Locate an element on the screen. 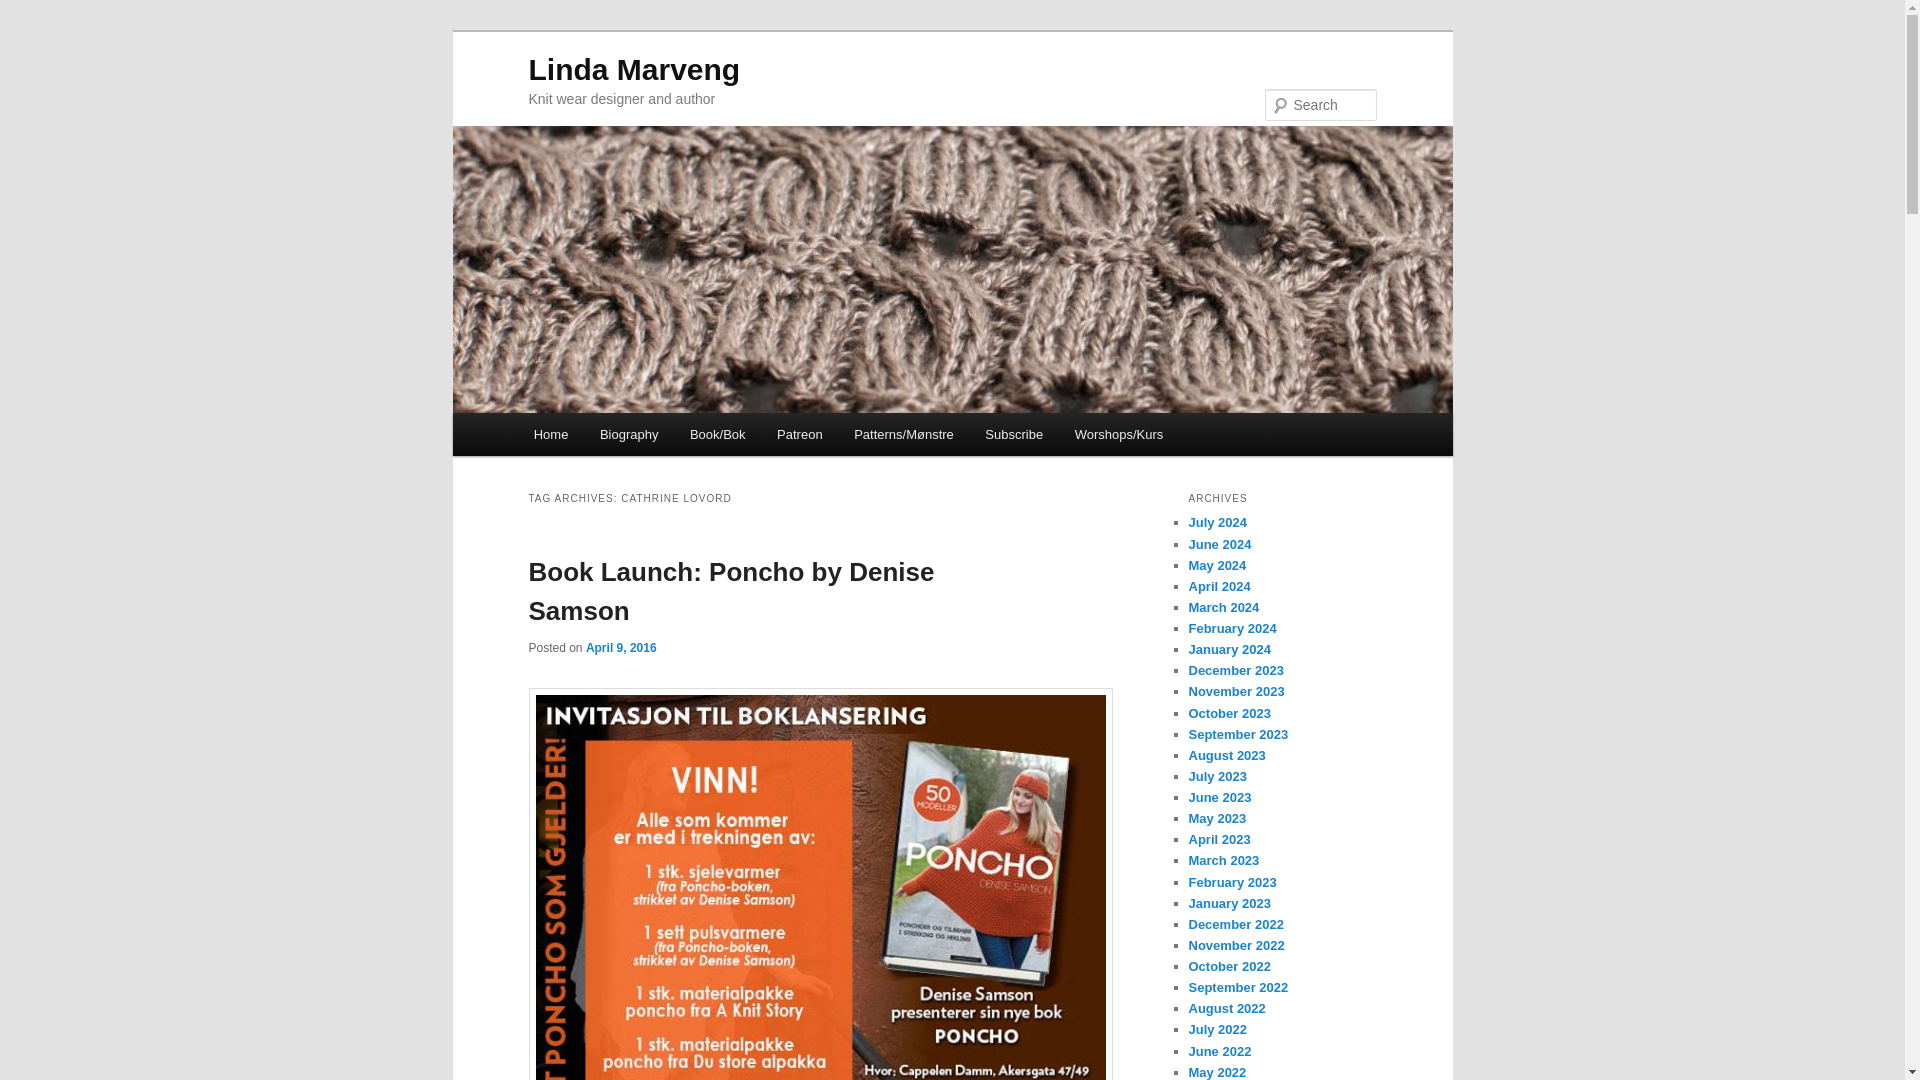  April 9, 2016 is located at coordinates (620, 648).